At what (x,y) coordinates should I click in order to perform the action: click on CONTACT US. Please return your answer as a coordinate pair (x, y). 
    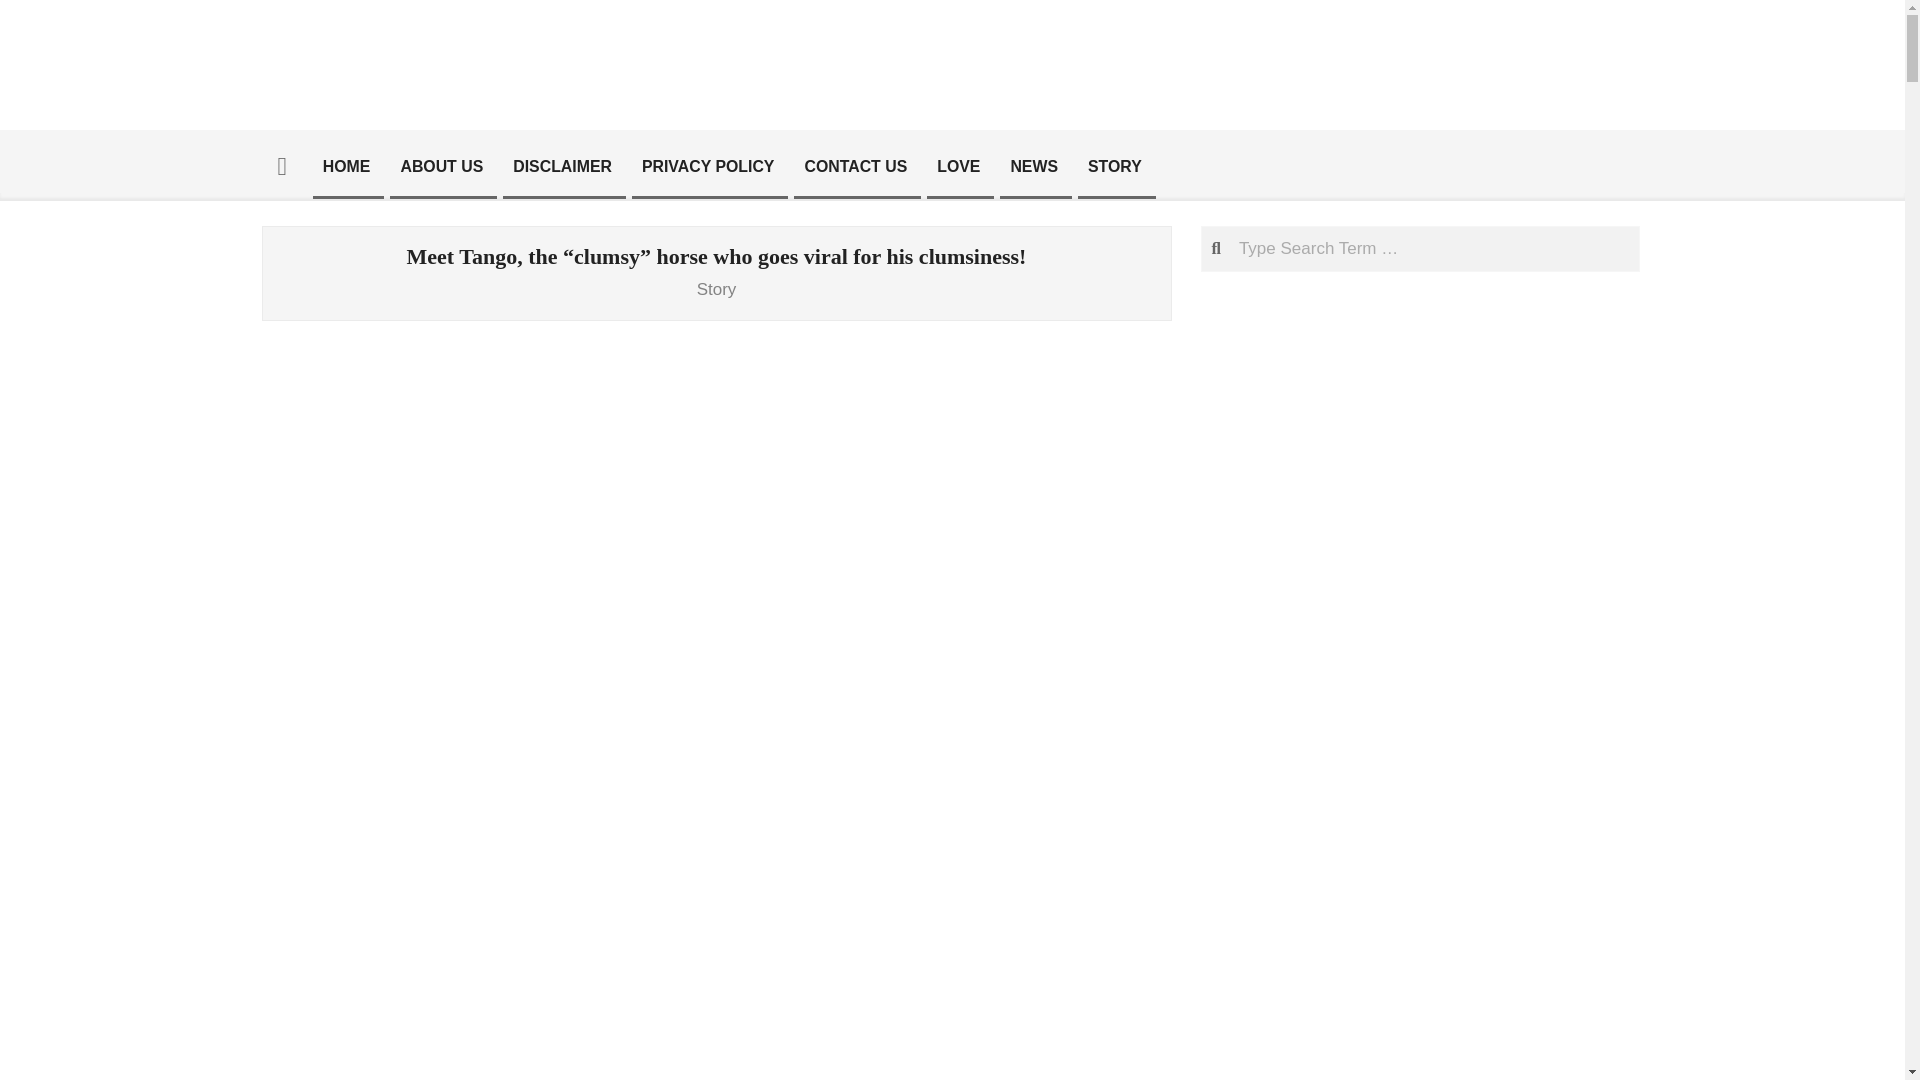
    Looking at the image, I should click on (855, 166).